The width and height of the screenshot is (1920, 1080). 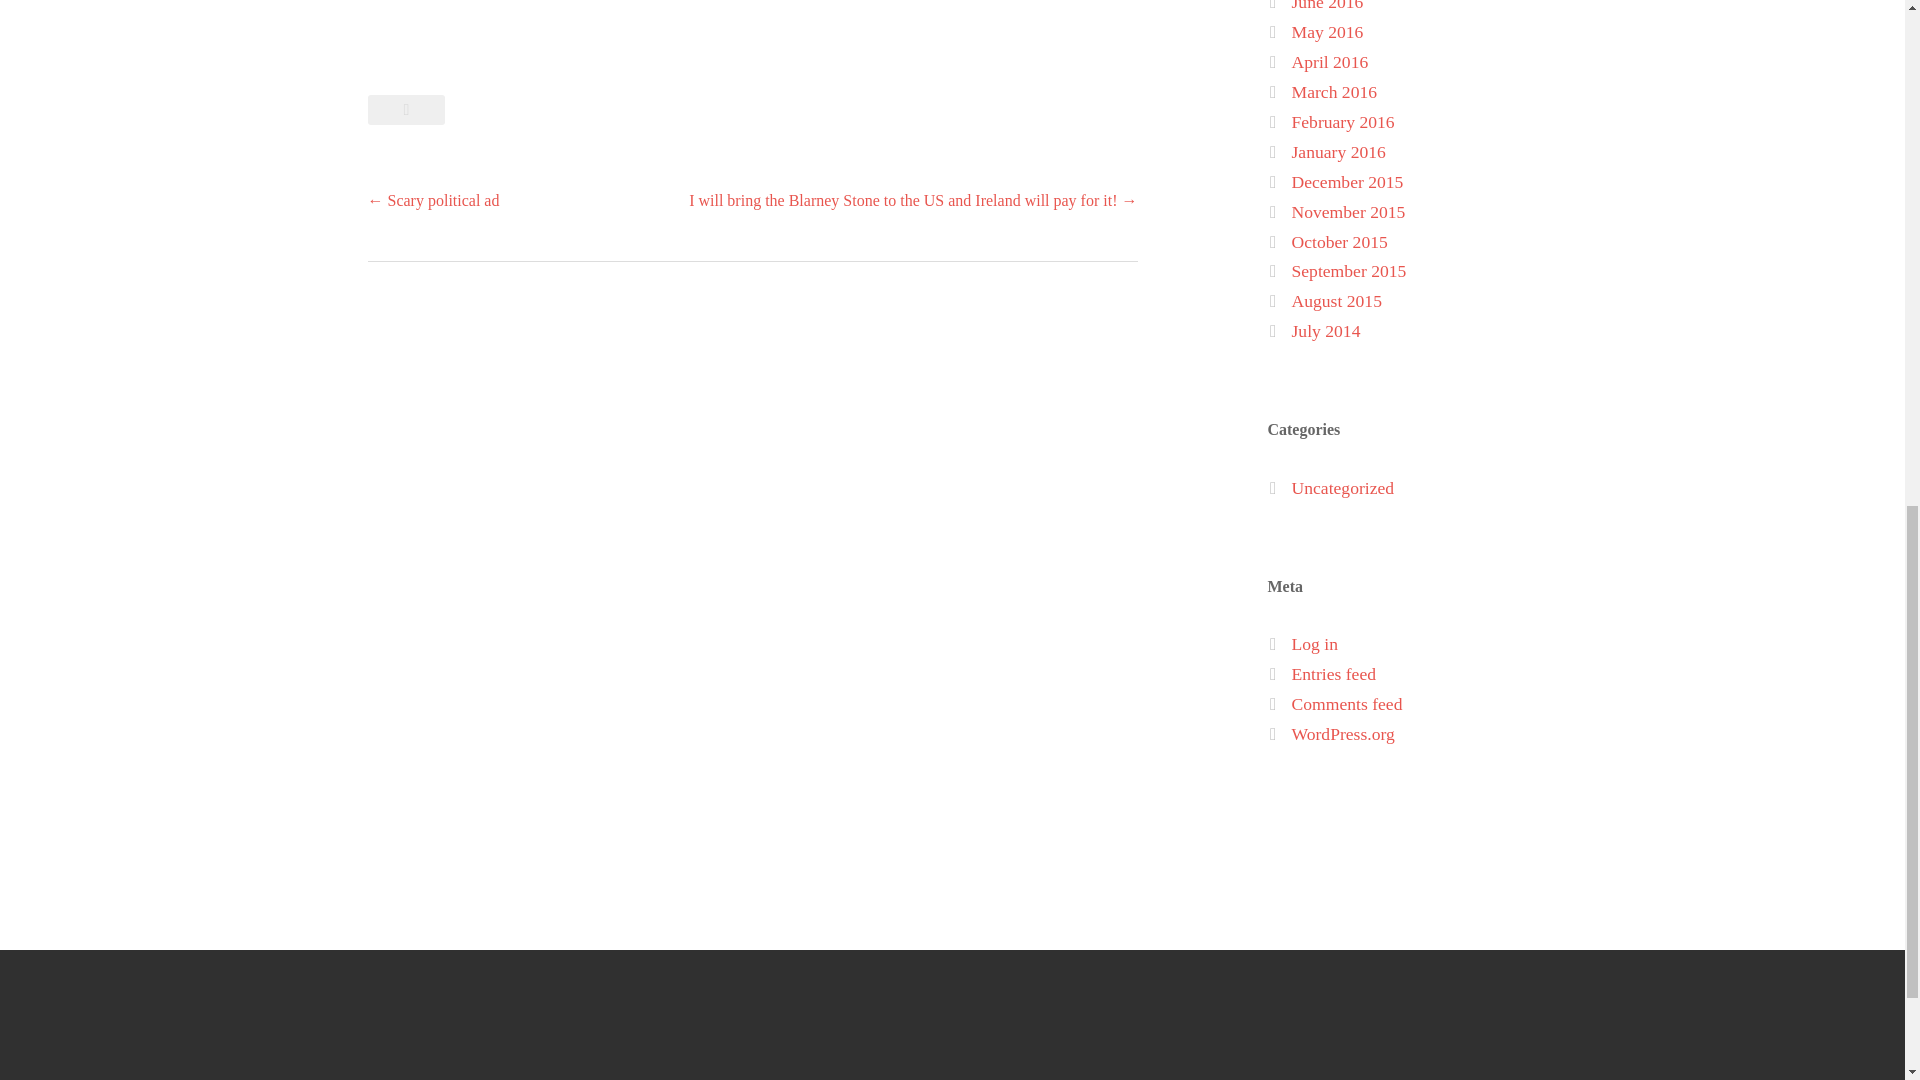 What do you see at coordinates (1330, 62) in the screenshot?
I see `April 2016` at bounding box center [1330, 62].